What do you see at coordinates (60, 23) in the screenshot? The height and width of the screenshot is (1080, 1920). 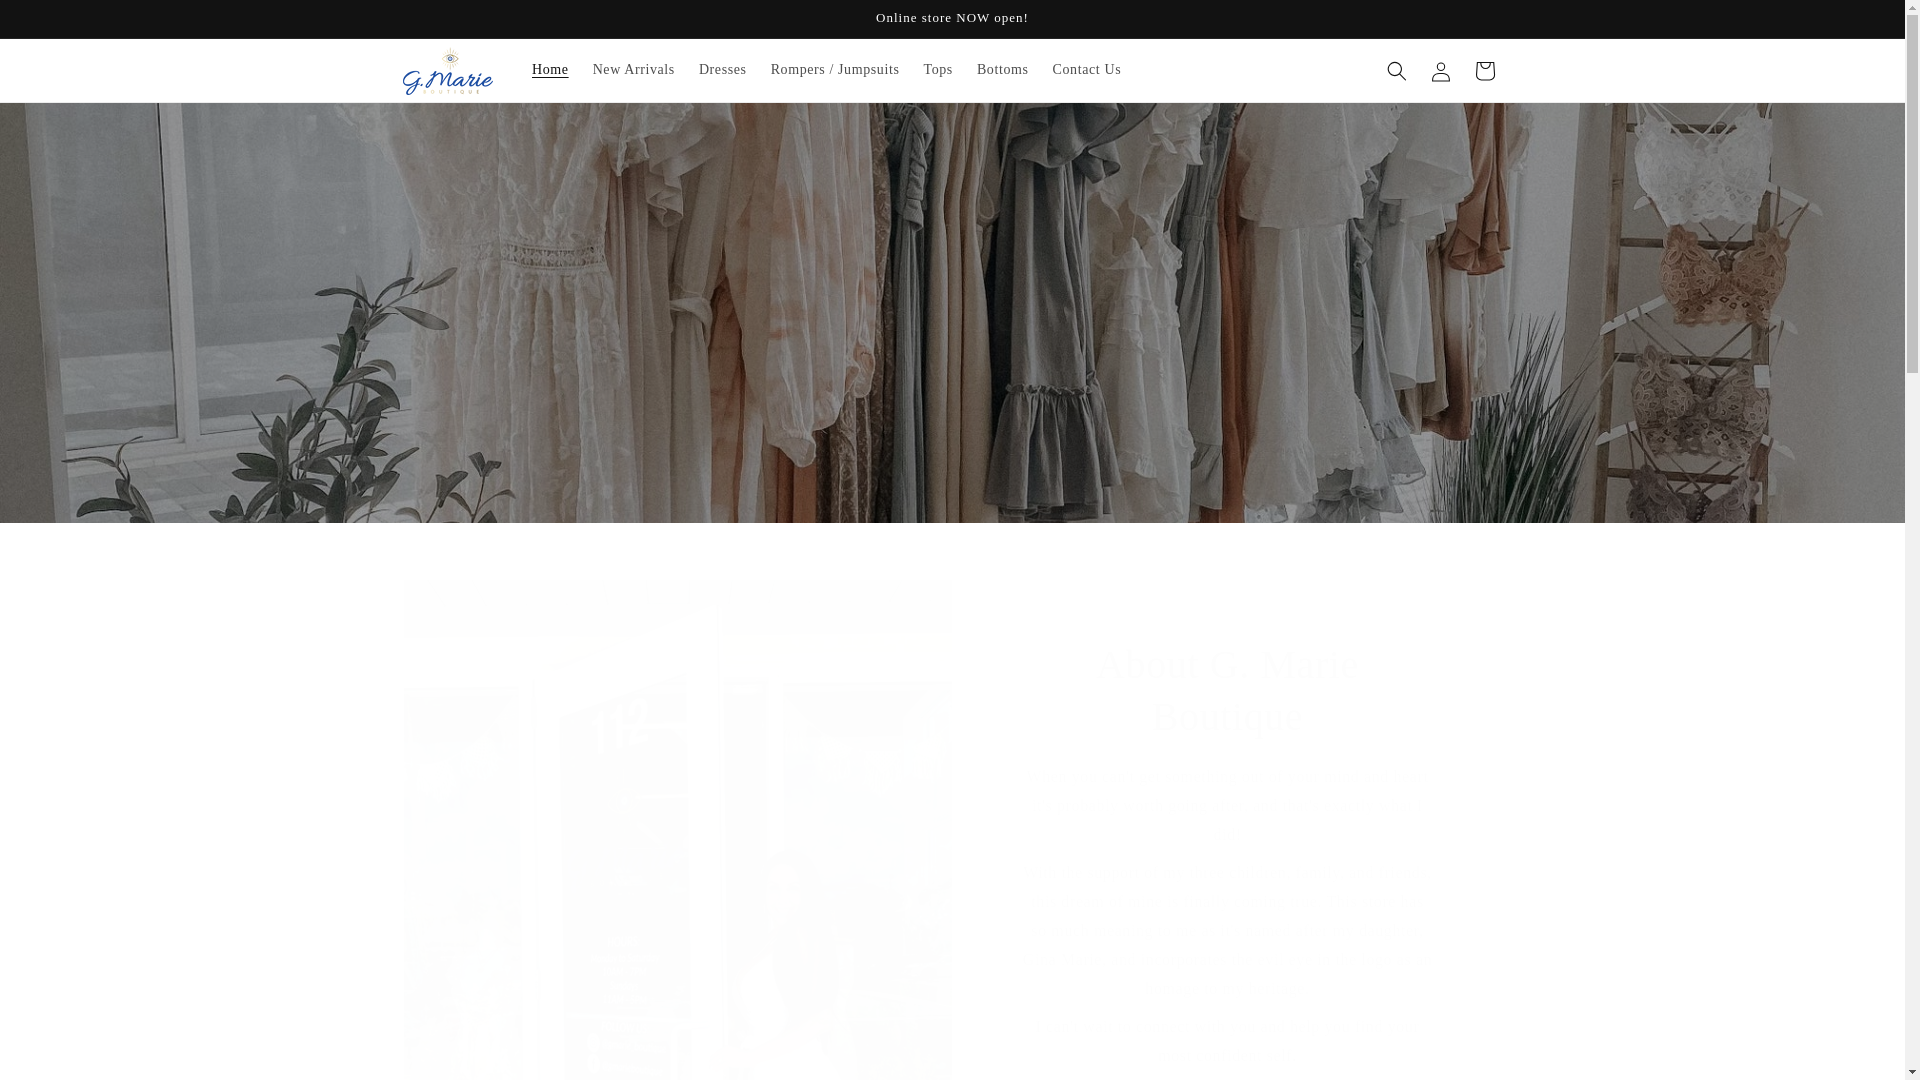 I see `Skip to content` at bounding box center [60, 23].